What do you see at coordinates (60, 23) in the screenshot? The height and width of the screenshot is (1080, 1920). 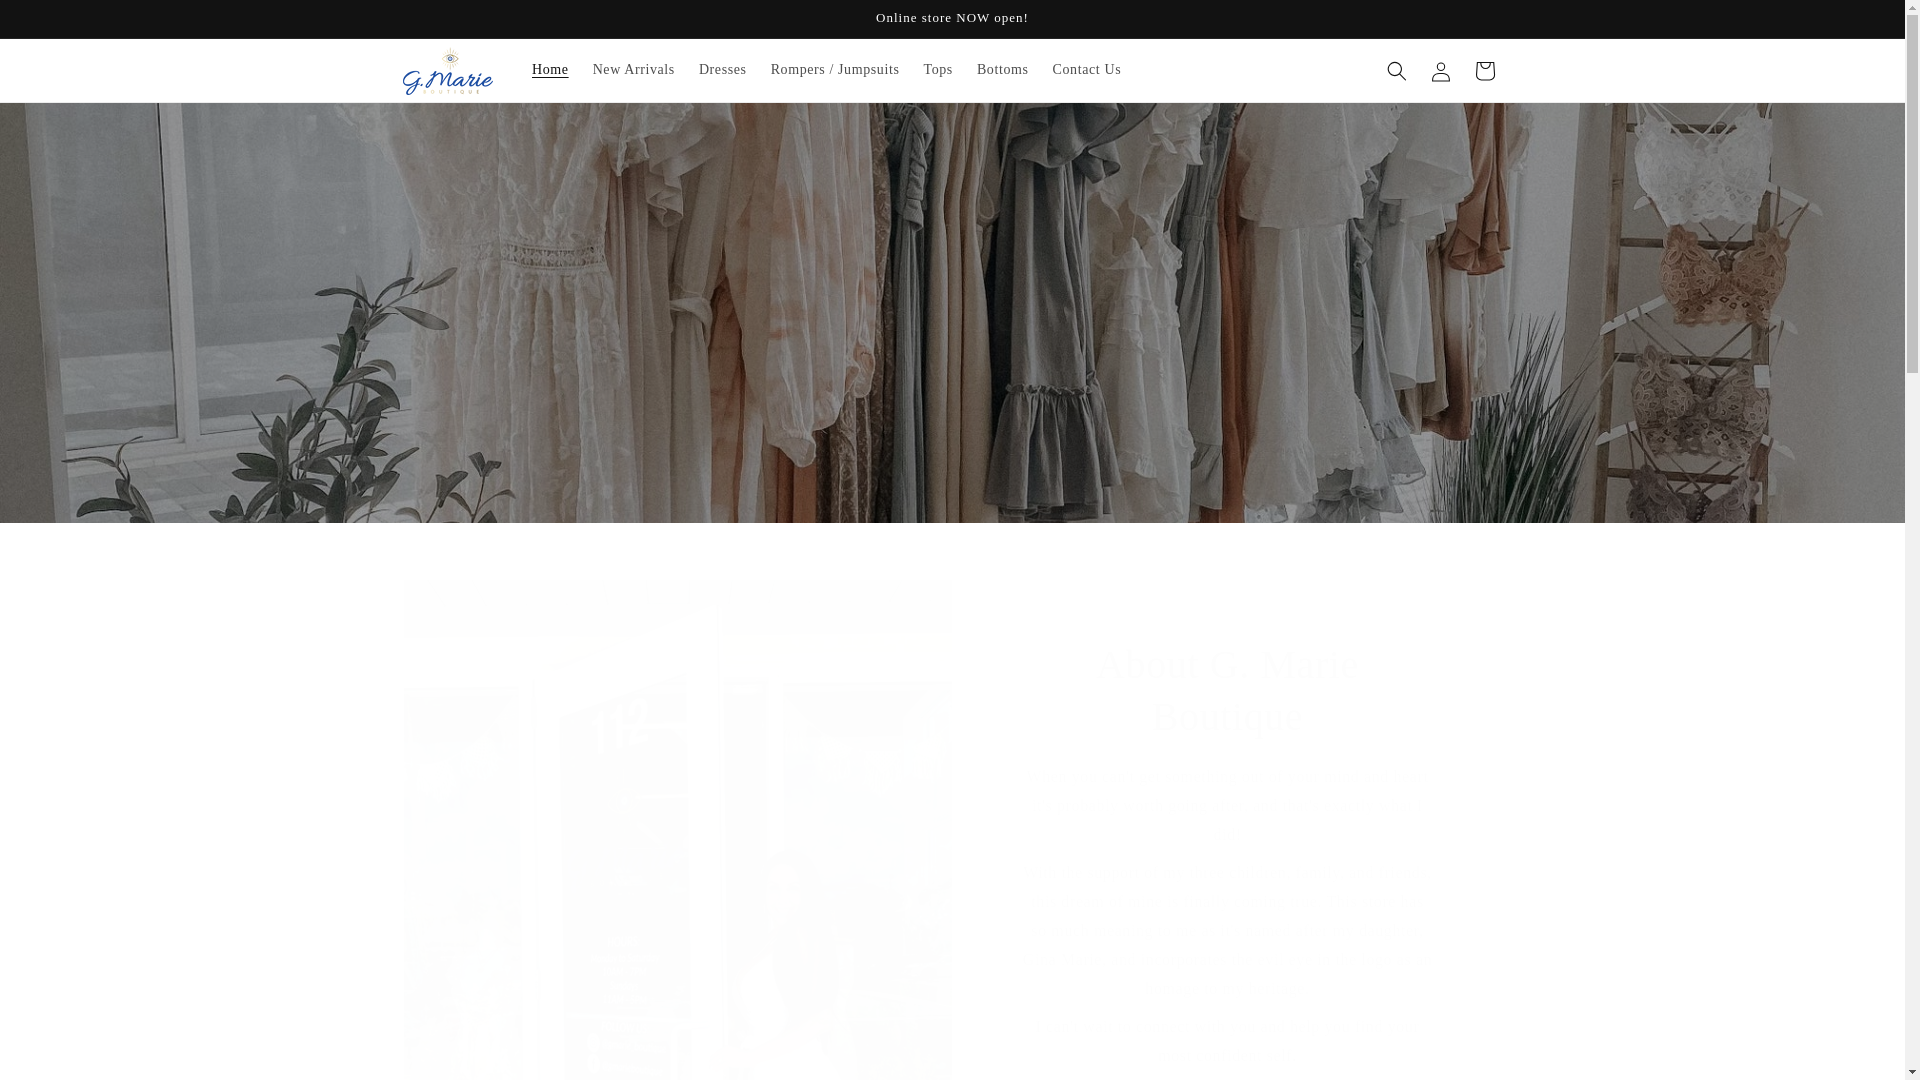 I see `Skip to content` at bounding box center [60, 23].